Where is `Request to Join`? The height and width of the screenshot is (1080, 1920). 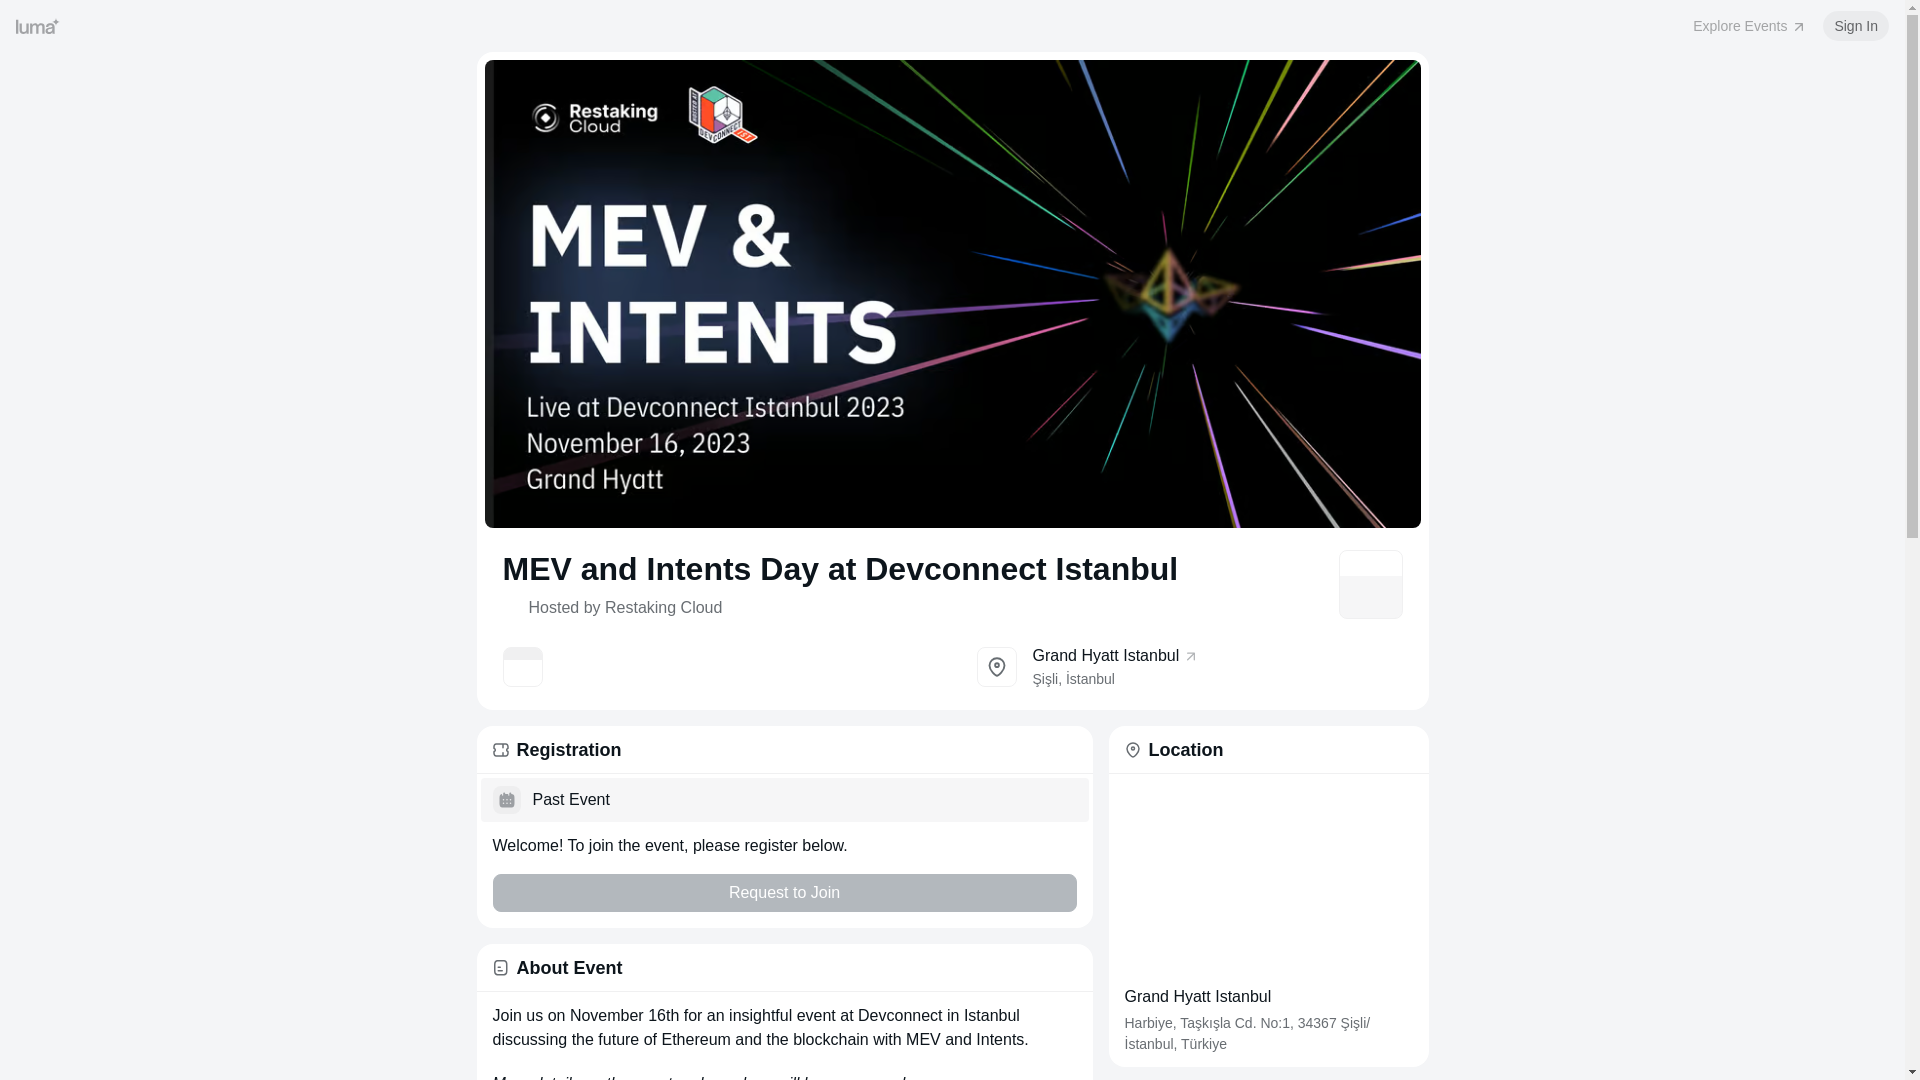 Request to Join is located at coordinates (783, 892).